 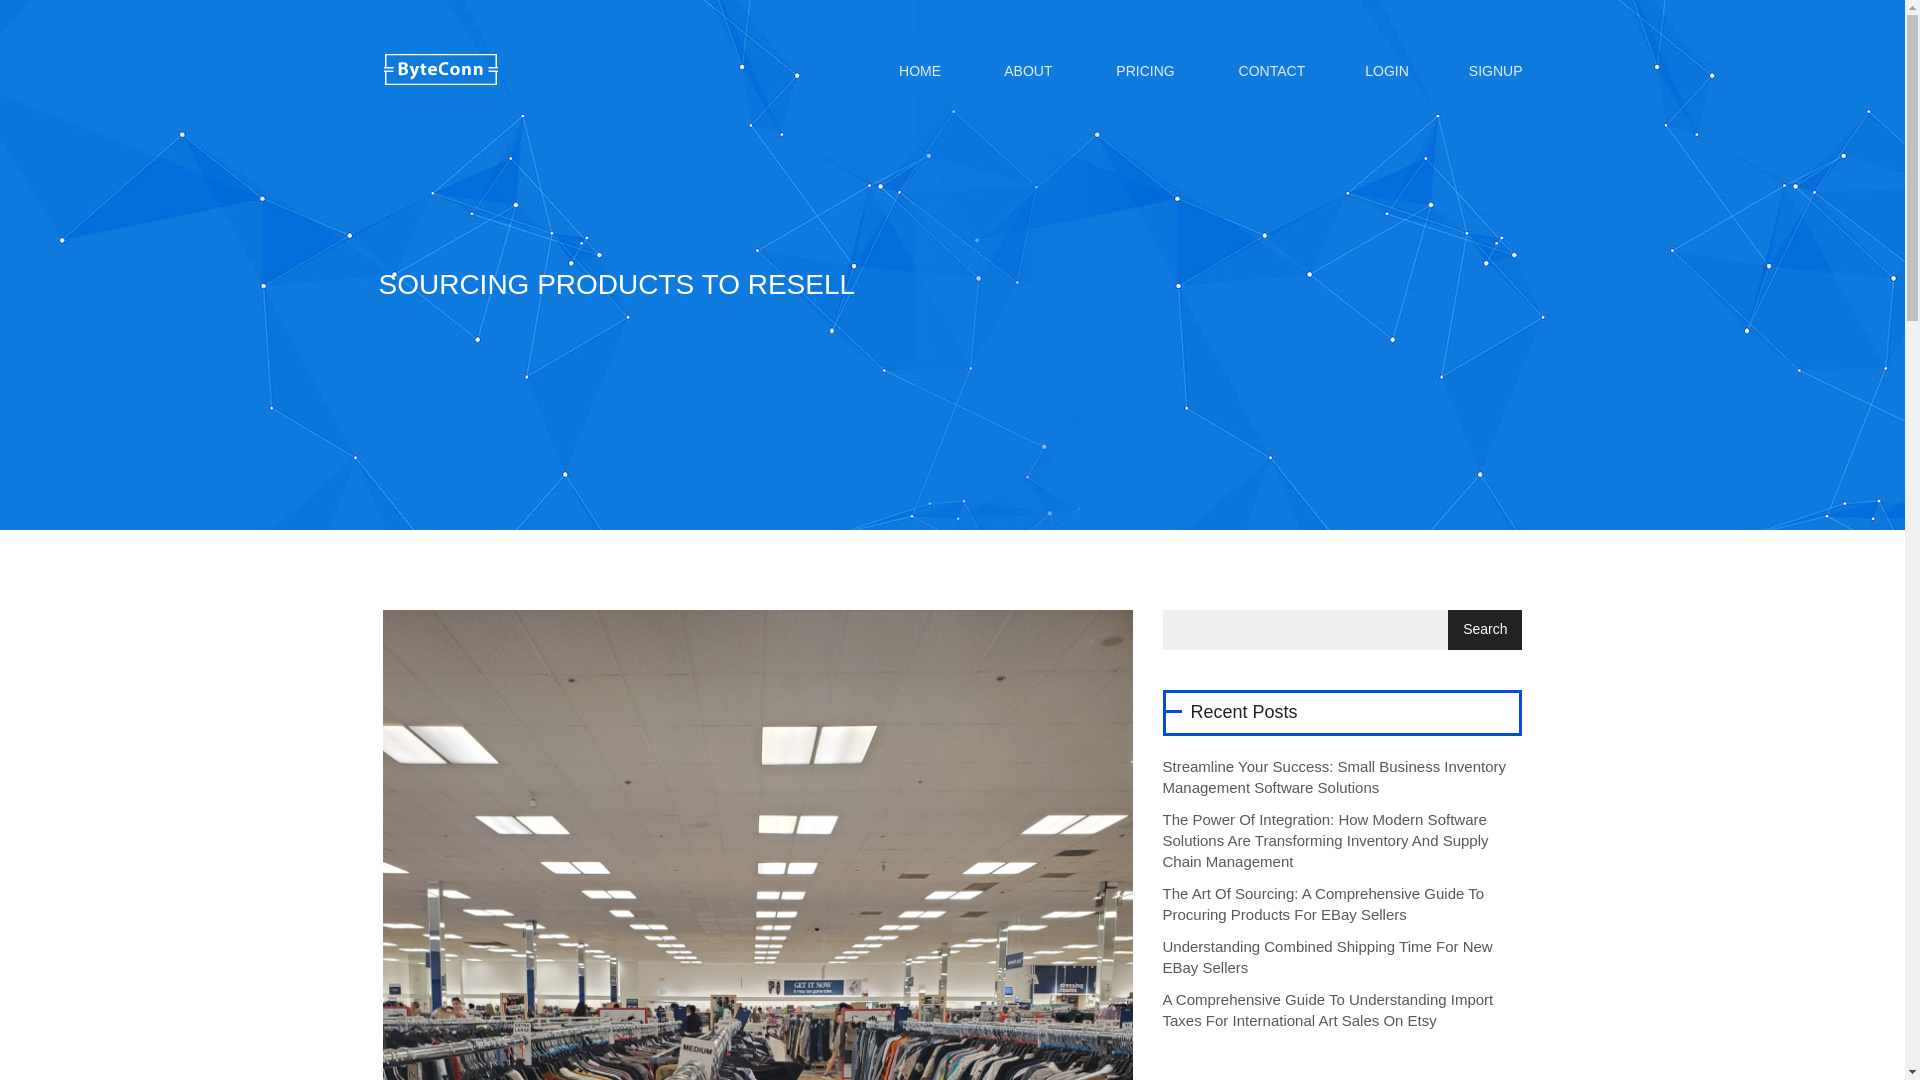 What do you see at coordinates (918, 70) in the screenshot?
I see ` HOME` at bounding box center [918, 70].